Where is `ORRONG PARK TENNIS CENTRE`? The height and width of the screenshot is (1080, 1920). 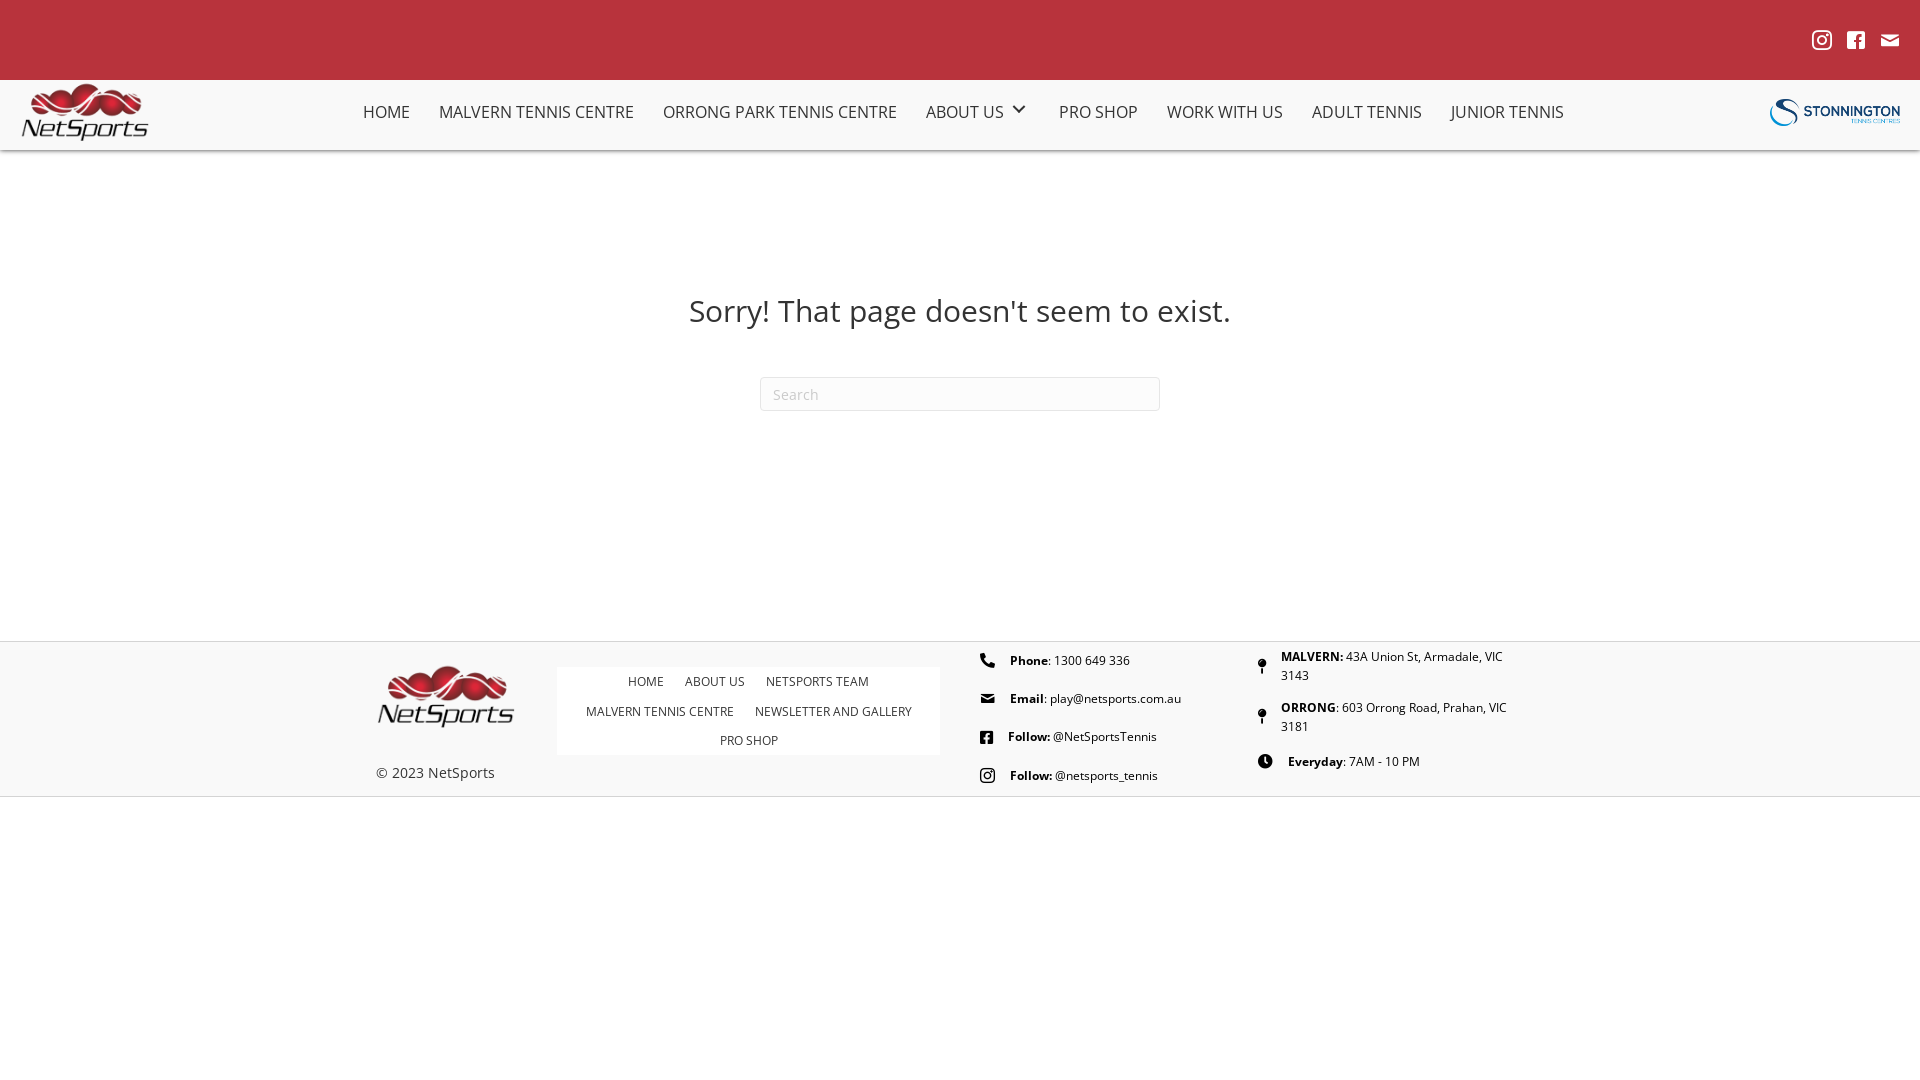
ORRONG PARK TENNIS CENTRE is located at coordinates (780, 110).